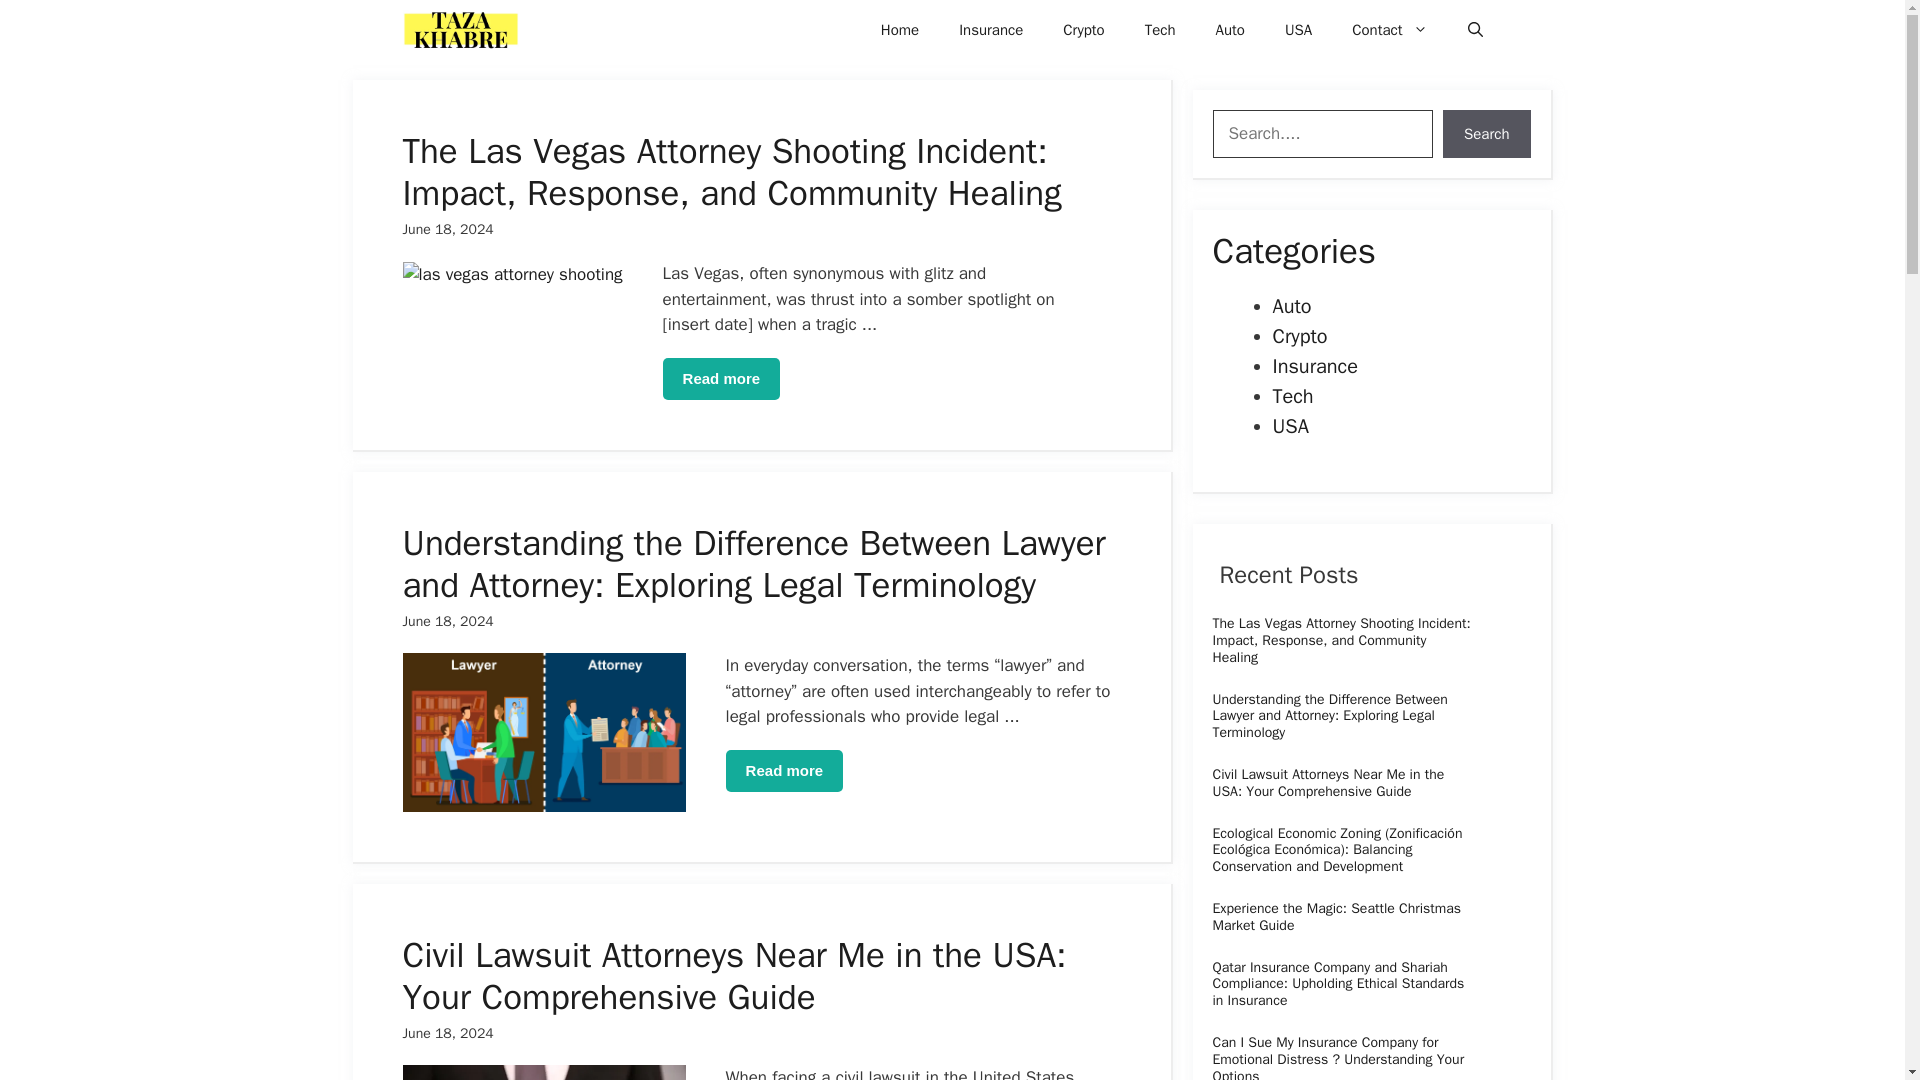 This screenshot has width=1920, height=1080. What do you see at coordinates (784, 770) in the screenshot?
I see `Read more` at bounding box center [784, 770].